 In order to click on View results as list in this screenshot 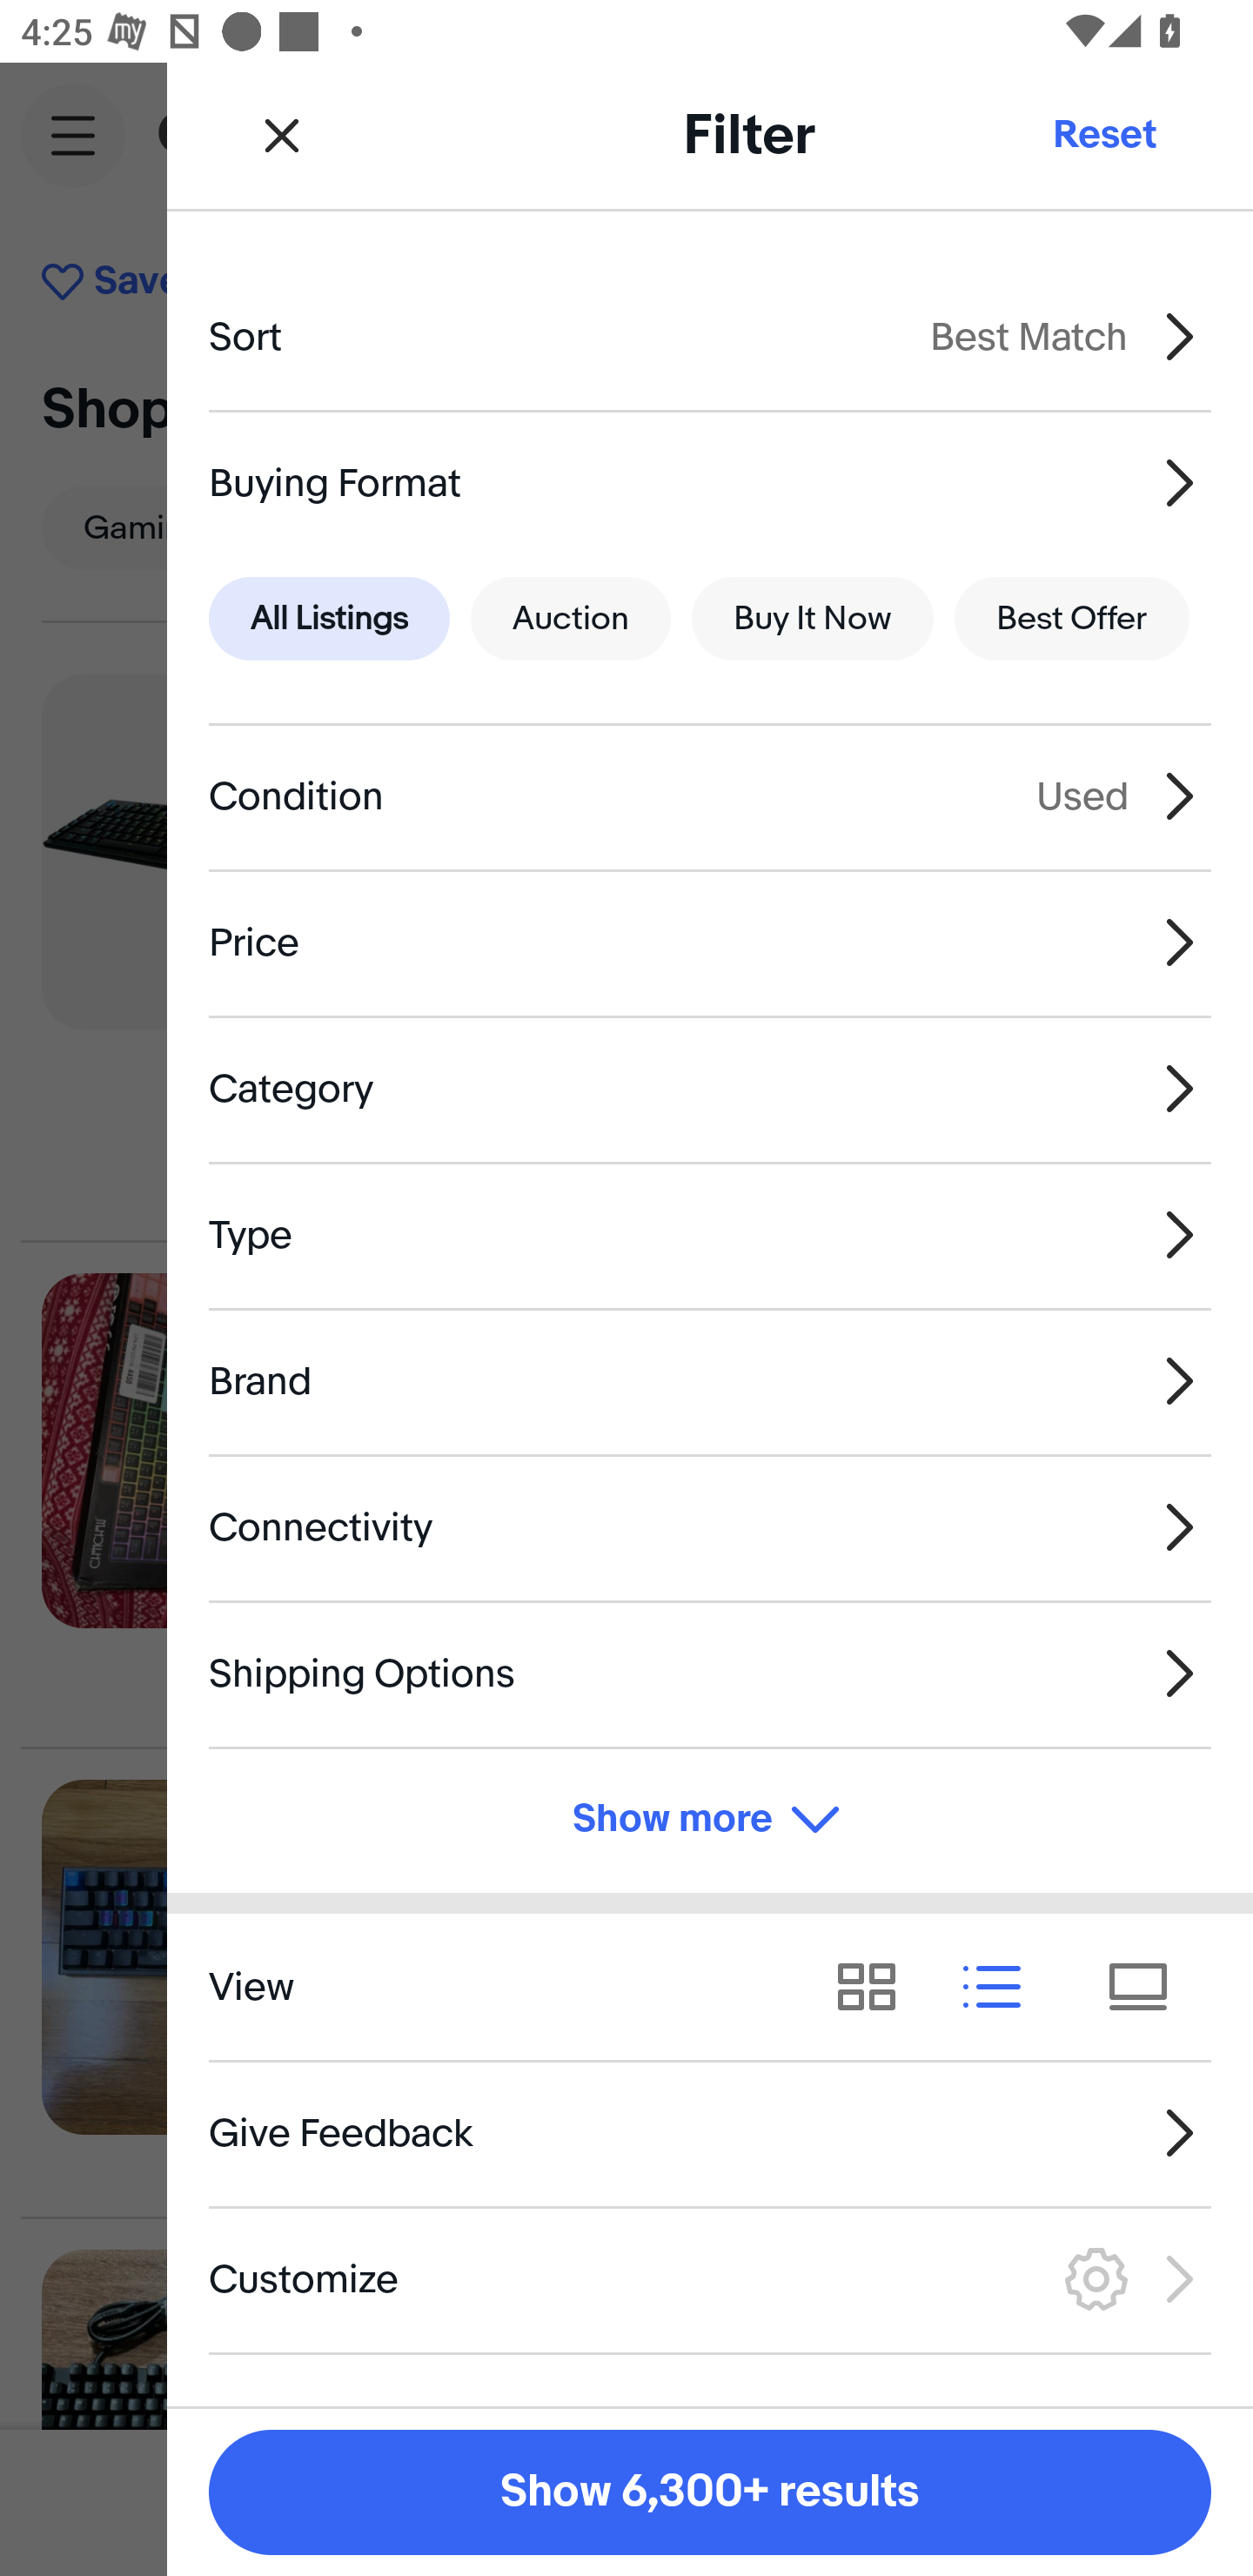, I will do `click(1002, 1988)`.